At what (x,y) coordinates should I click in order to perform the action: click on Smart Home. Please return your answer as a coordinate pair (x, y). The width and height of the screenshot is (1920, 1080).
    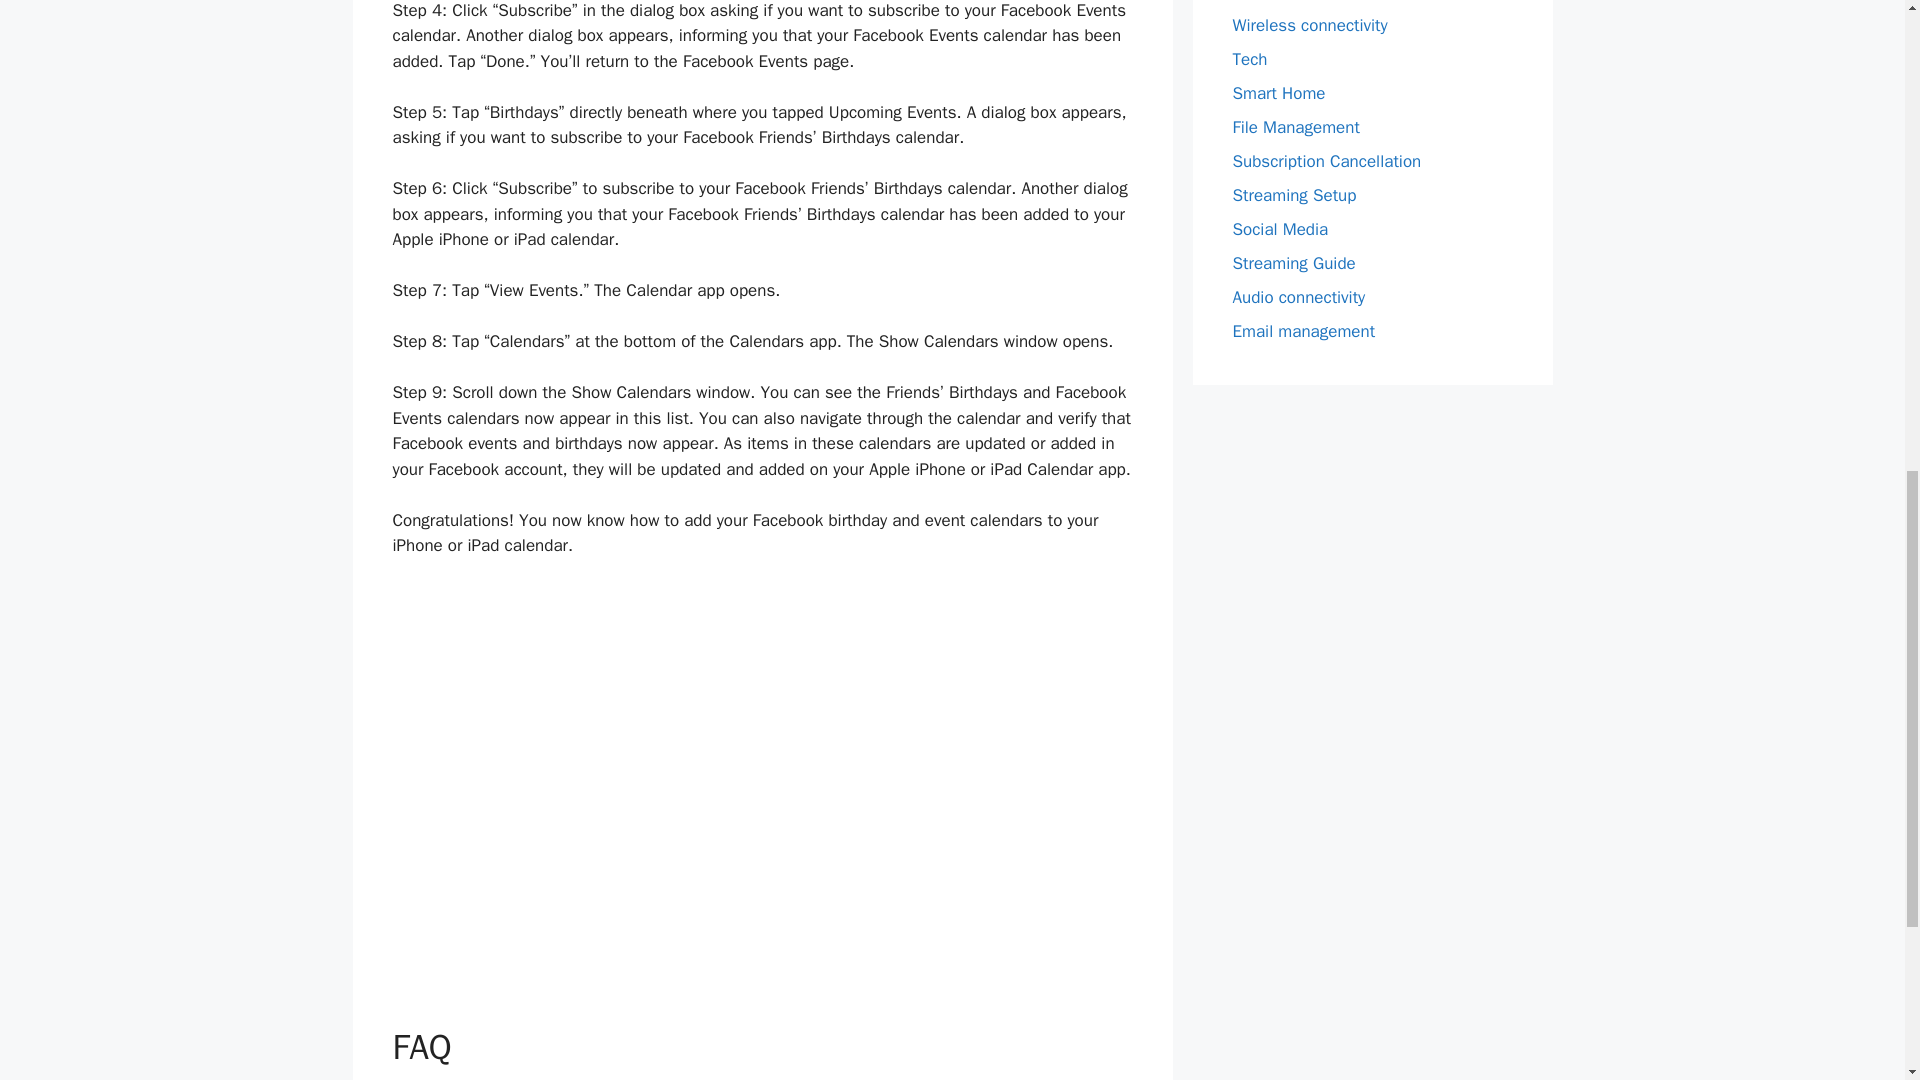
    Looking at the image, I should click on (1278, 93).